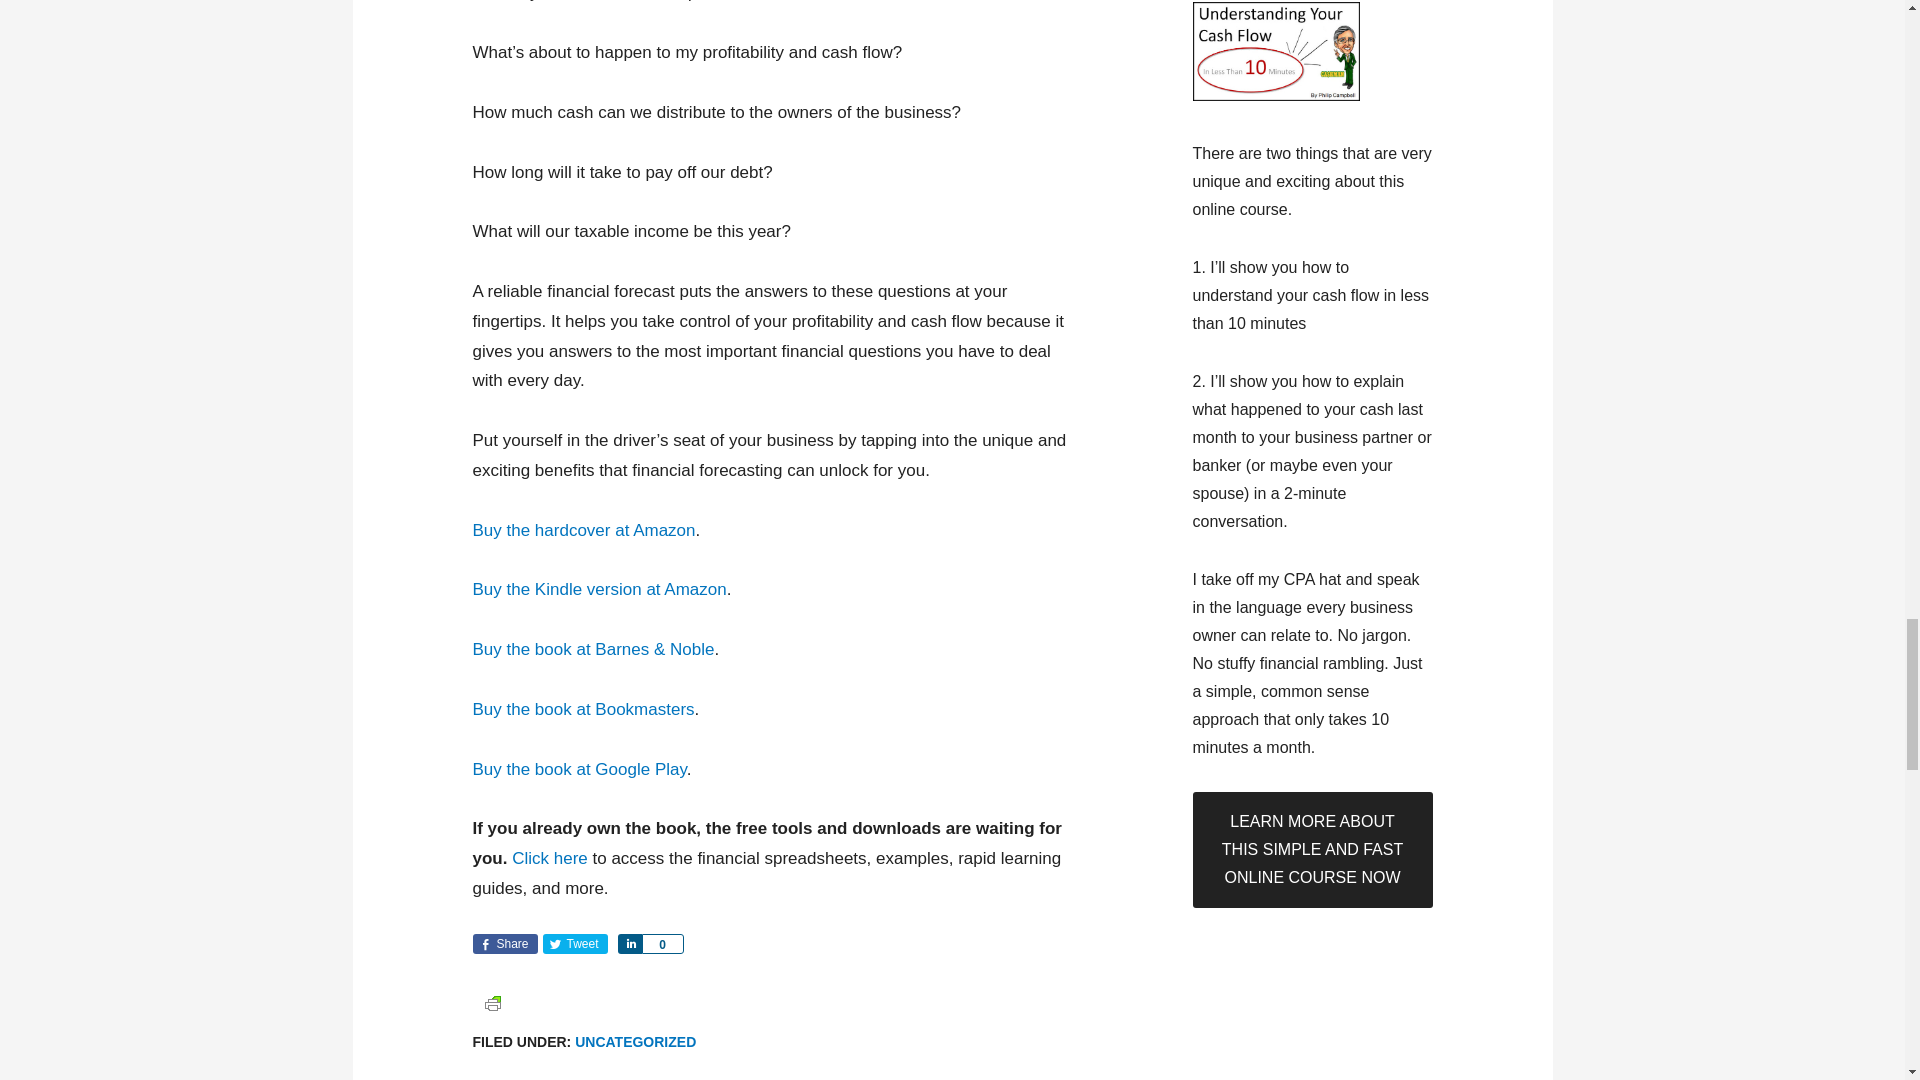 The width and height of the screenshot is (1920, 1080). I want to click on Tweet, so click(574, 944).